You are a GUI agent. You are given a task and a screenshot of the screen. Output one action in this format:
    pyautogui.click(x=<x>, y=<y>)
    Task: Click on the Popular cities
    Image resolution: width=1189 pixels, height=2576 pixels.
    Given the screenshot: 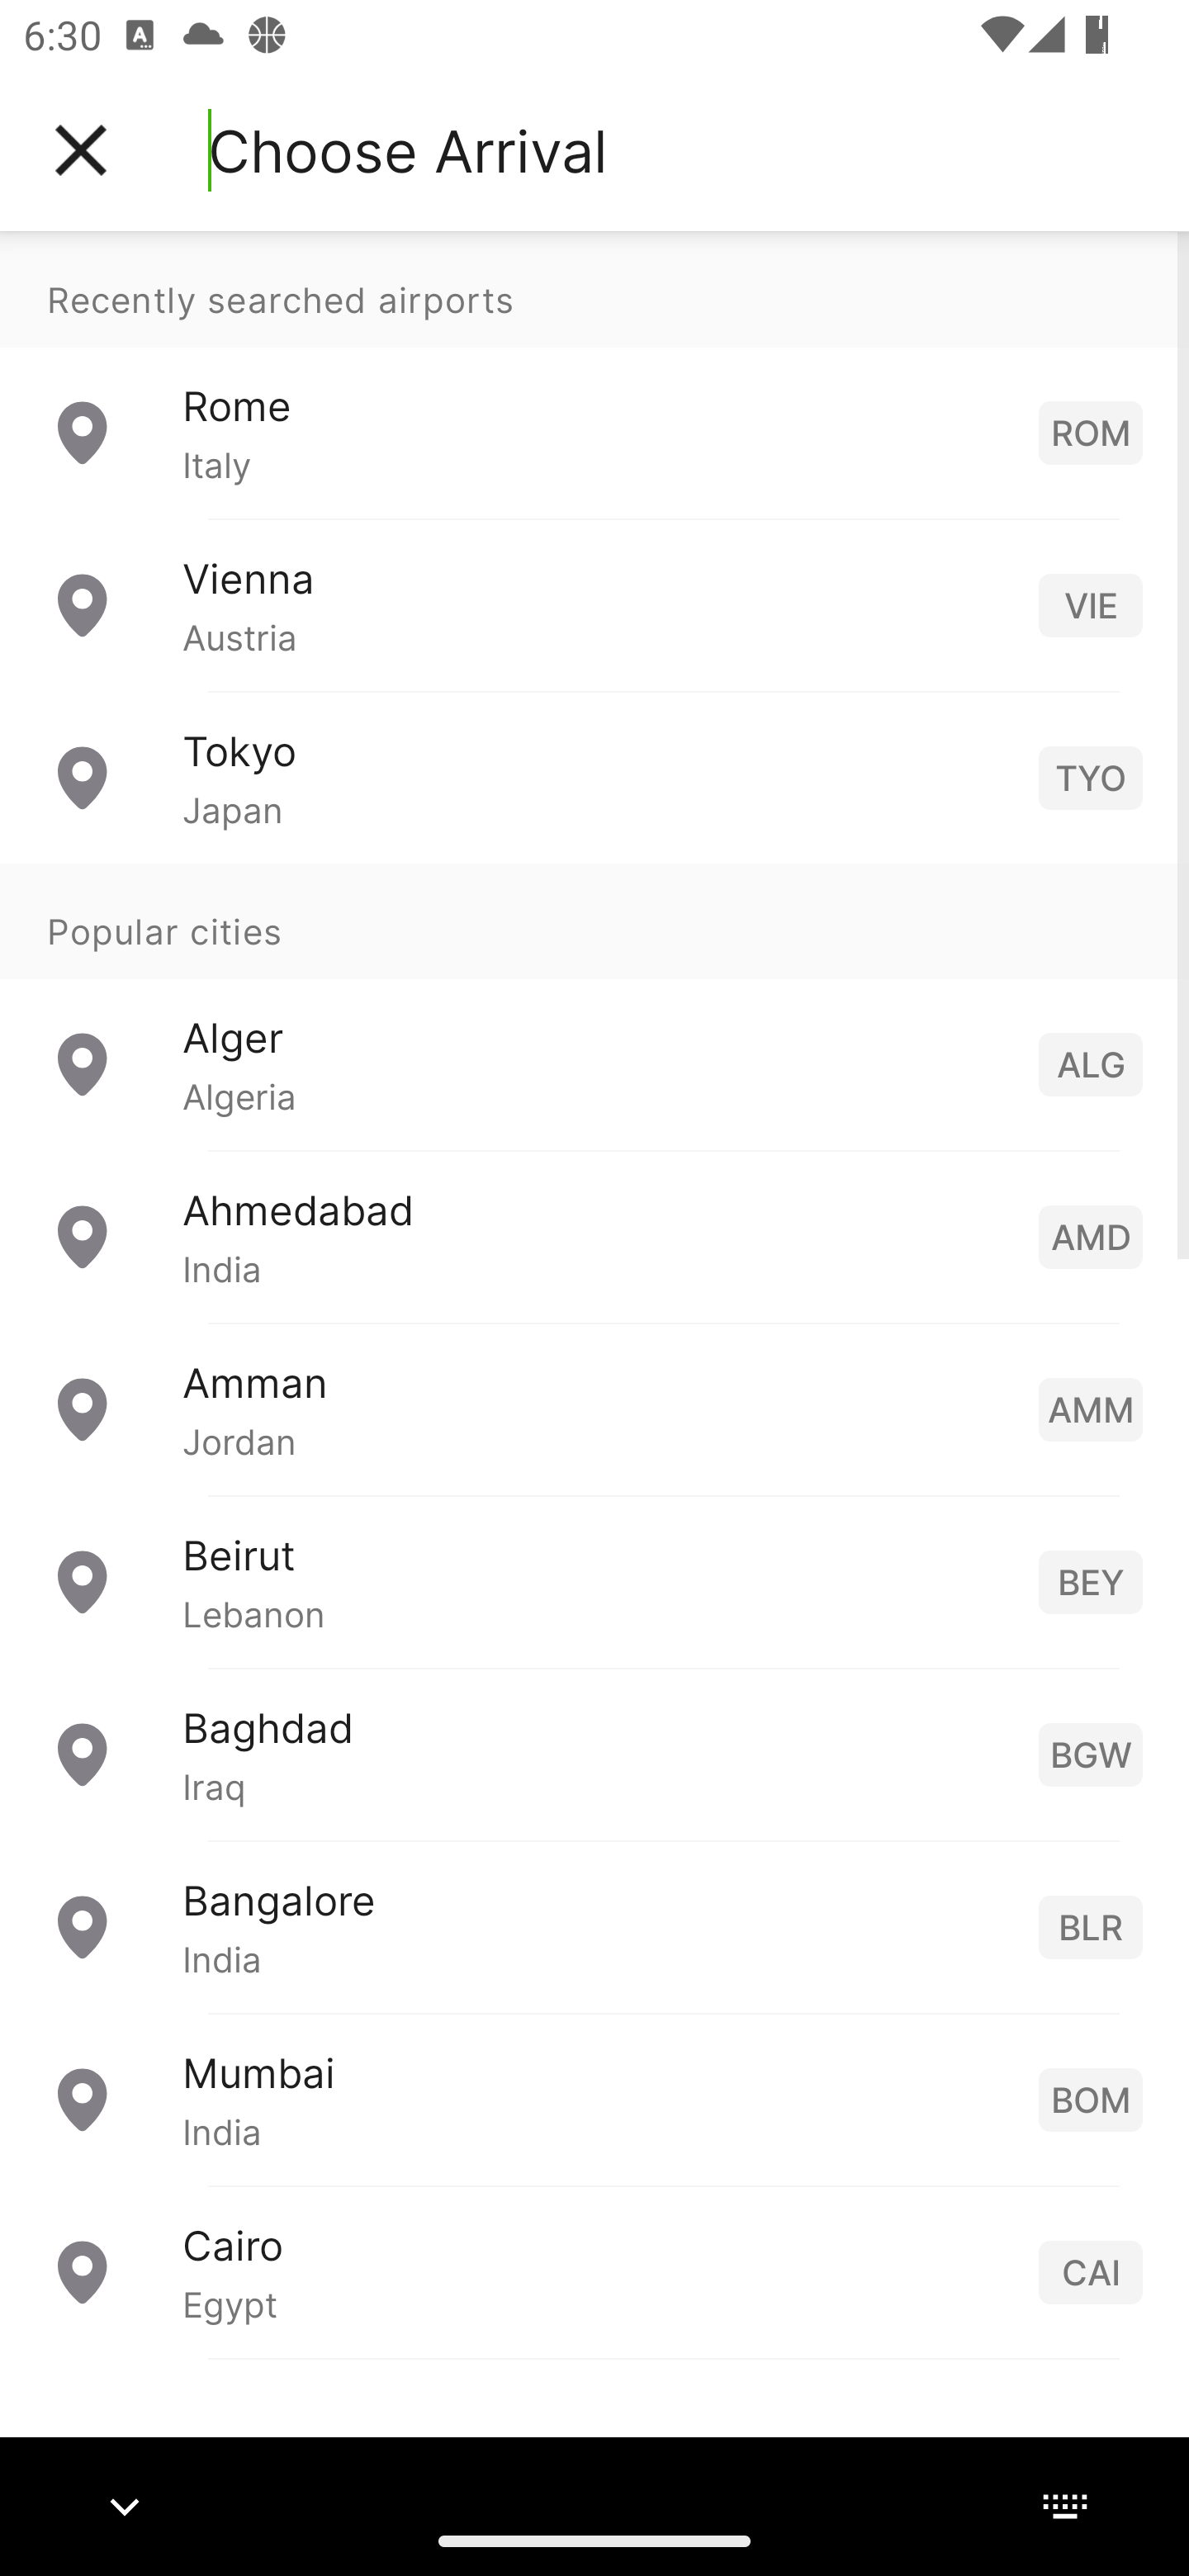 What is the action you would take?
    pyautogui.click(x=594, y=921)
    